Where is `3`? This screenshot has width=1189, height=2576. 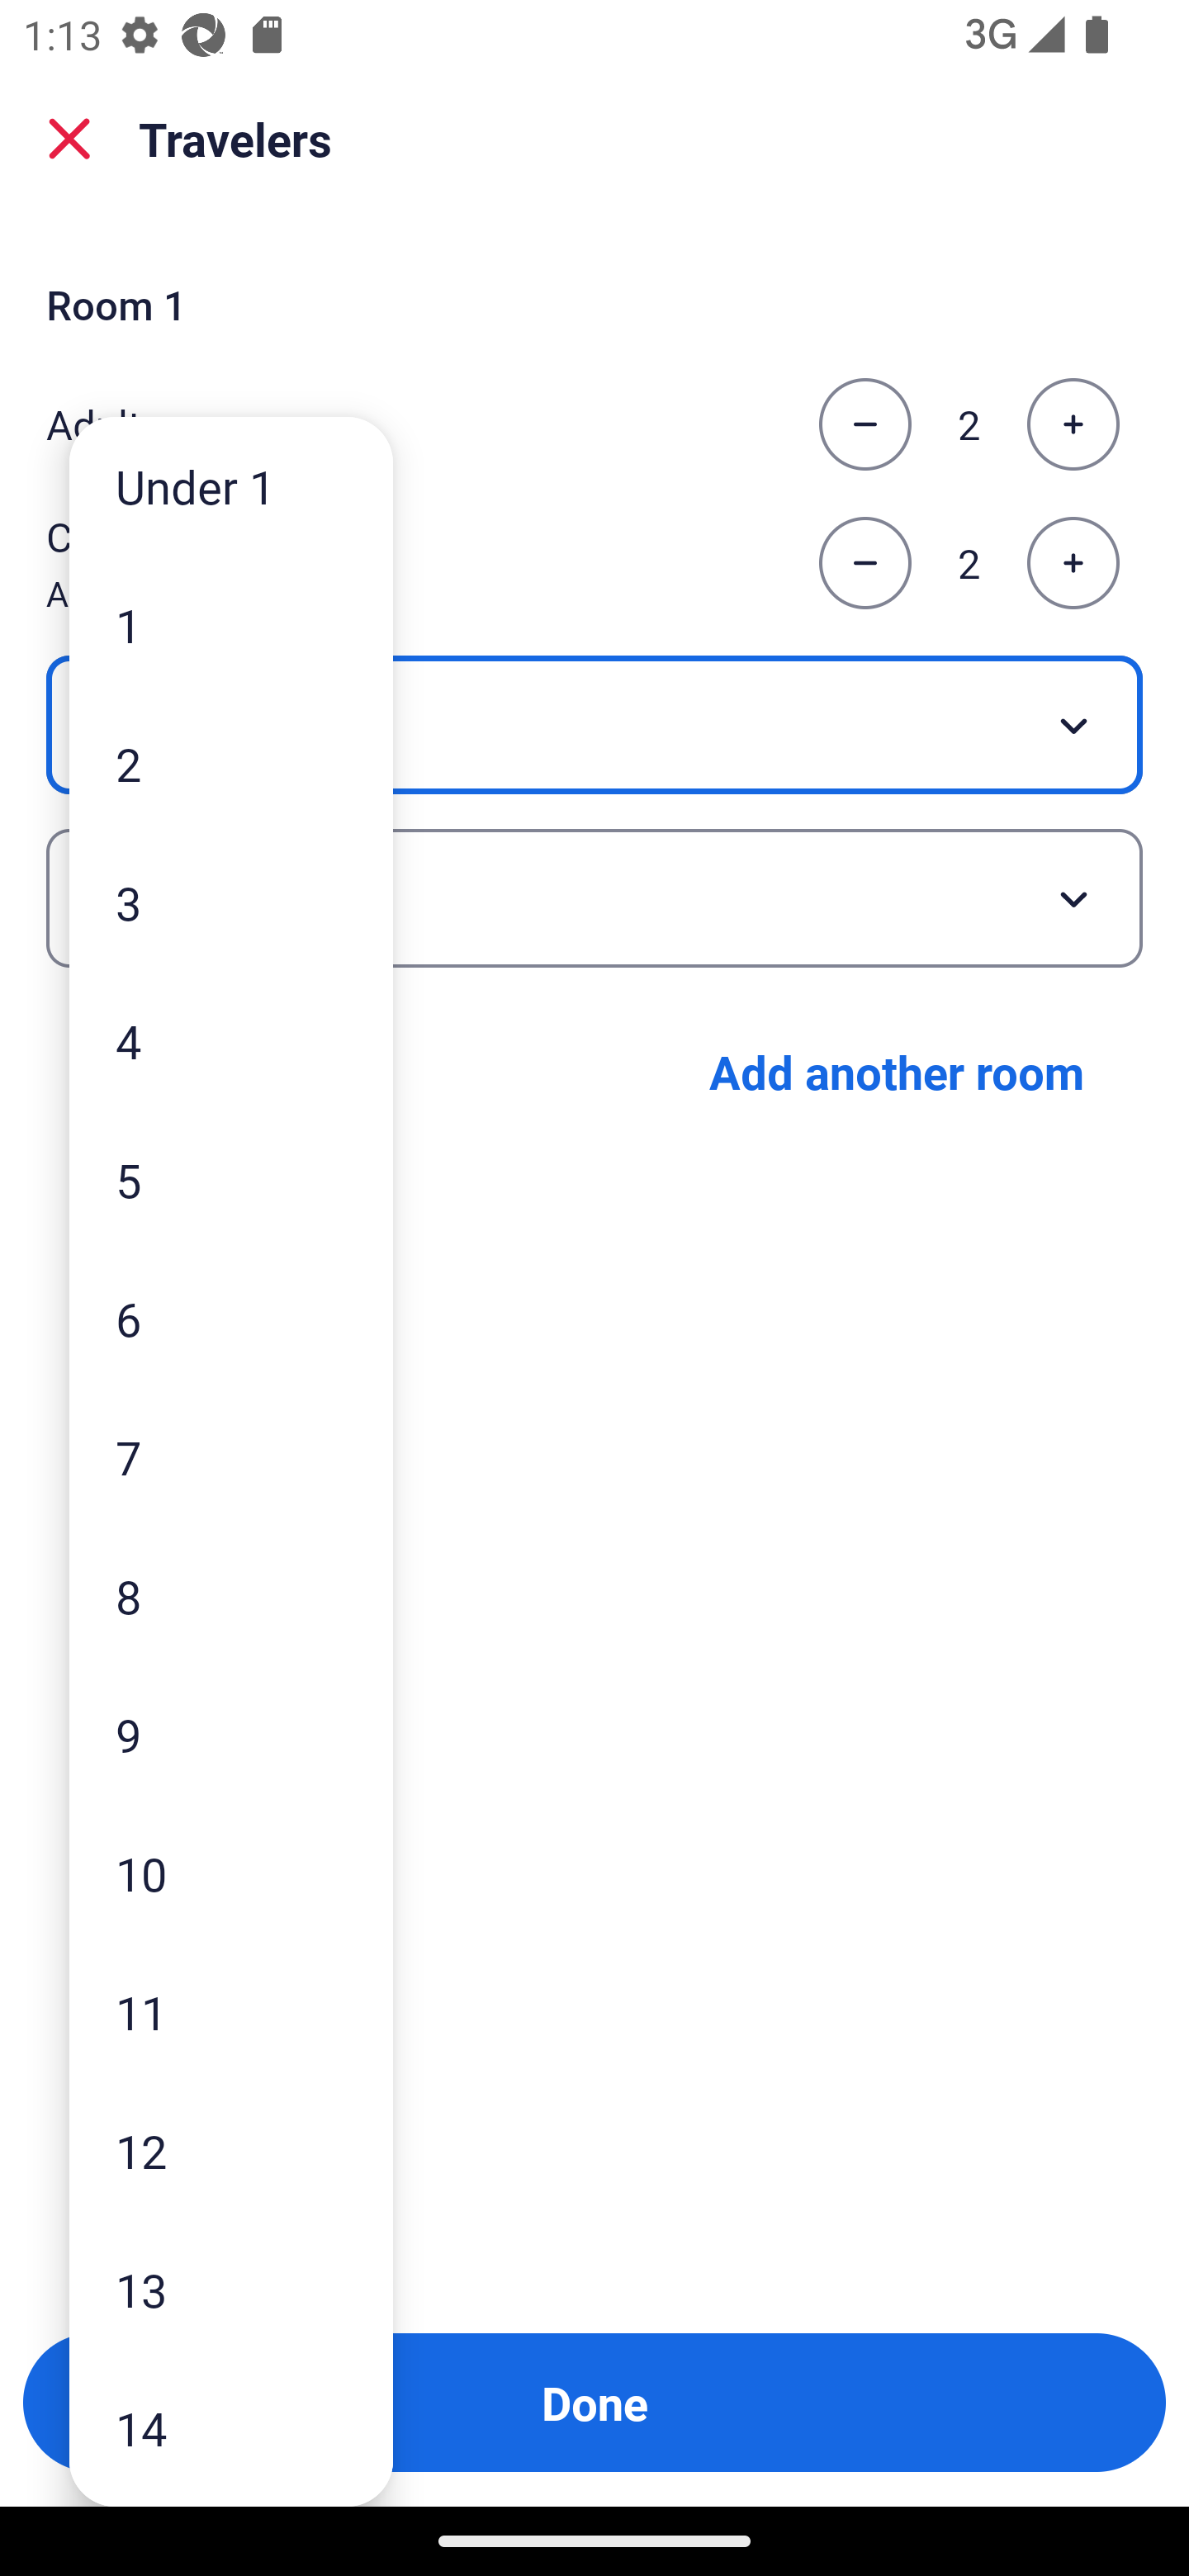 3 is located at coordinates (231, 902).